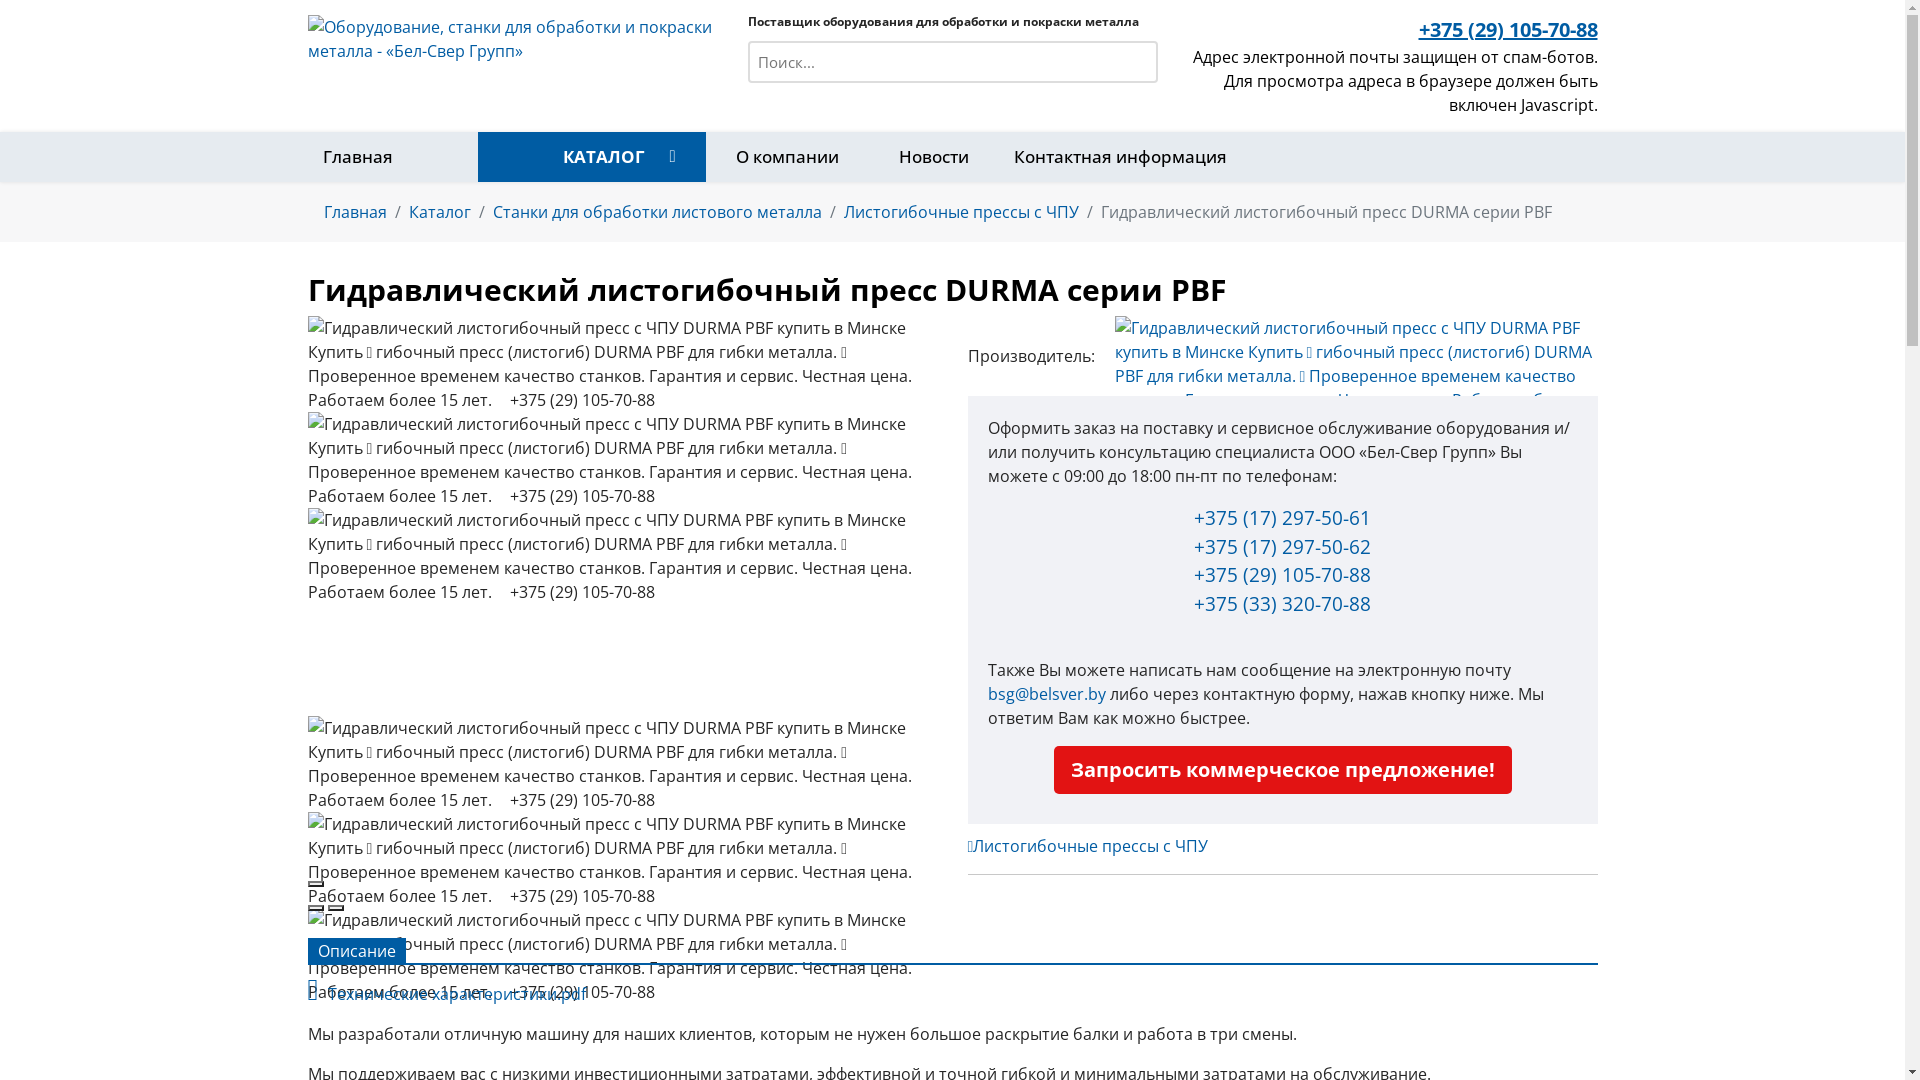 Image resolution: width=1920 pixels, height=1080 pixels. I want to click on +375 (29) 105-70-88, so click(1282, 575).